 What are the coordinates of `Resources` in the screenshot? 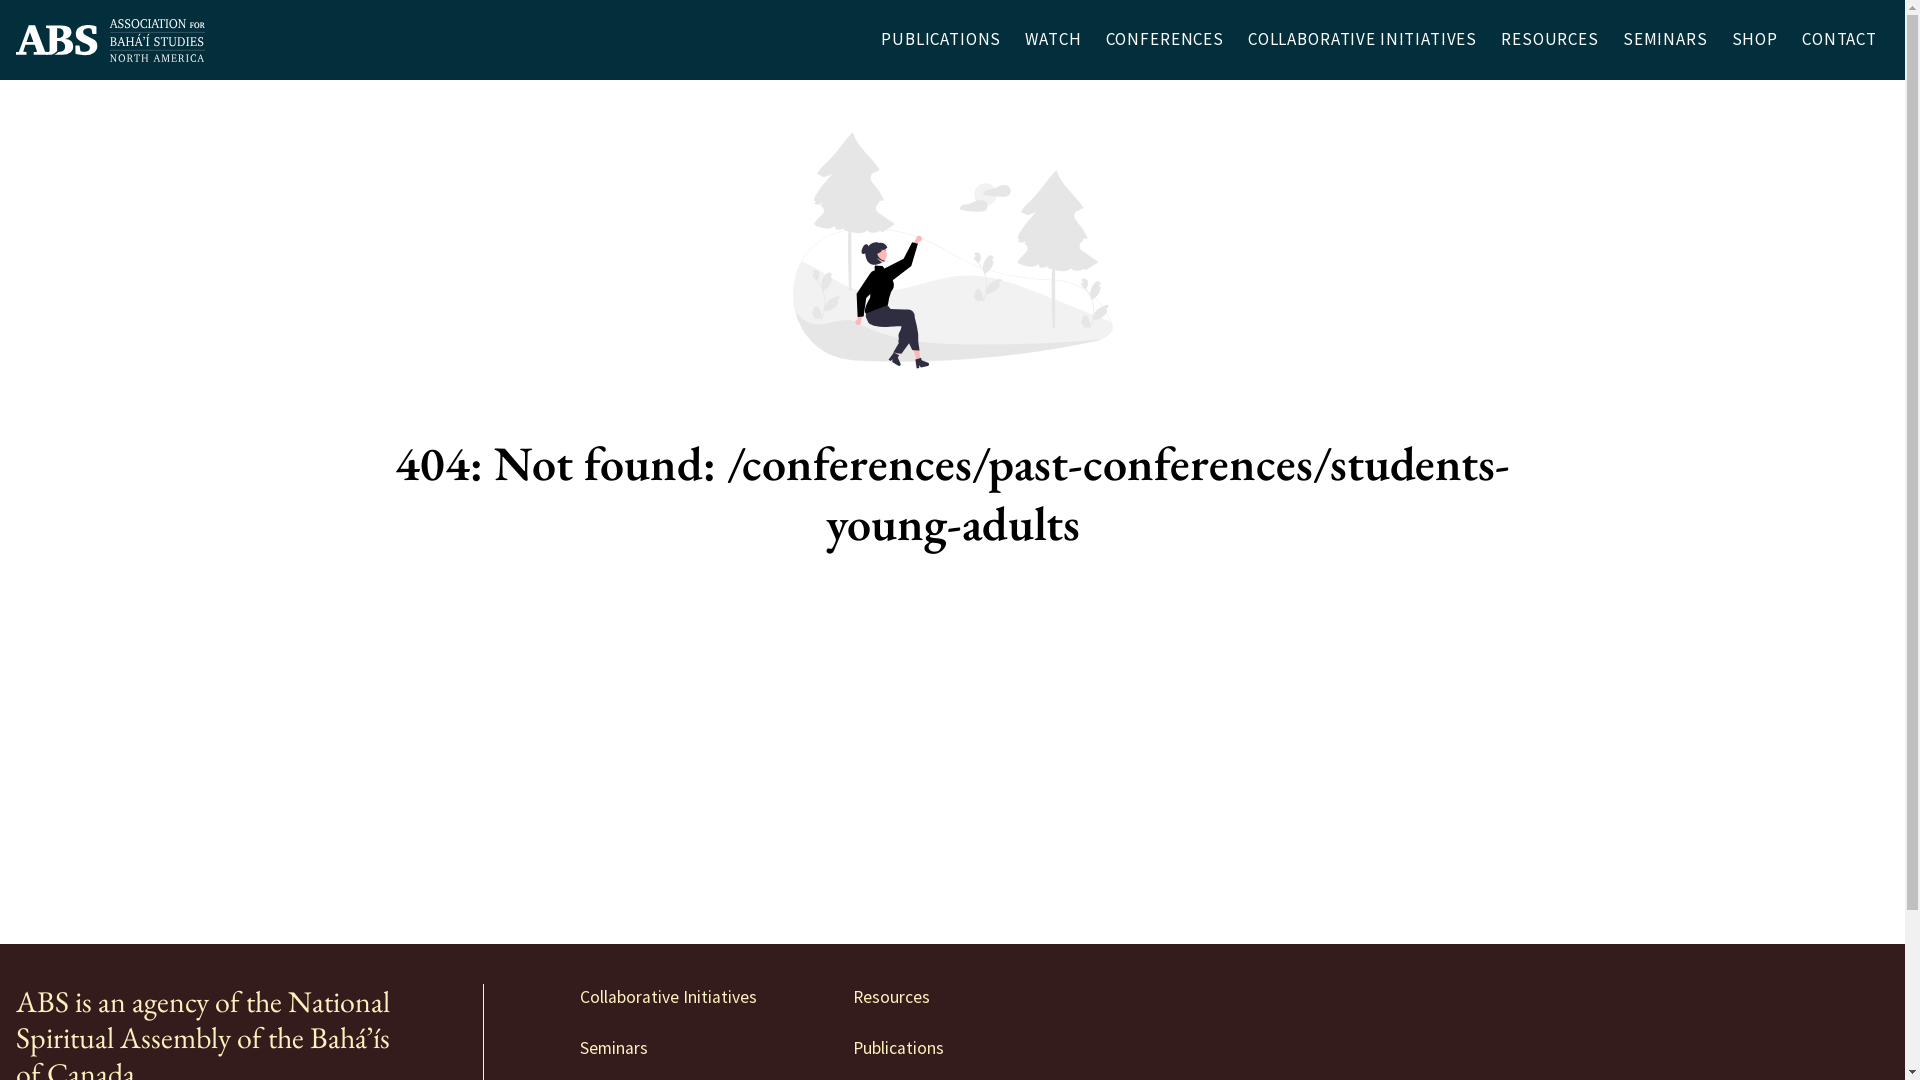 It's located at (892, 997).